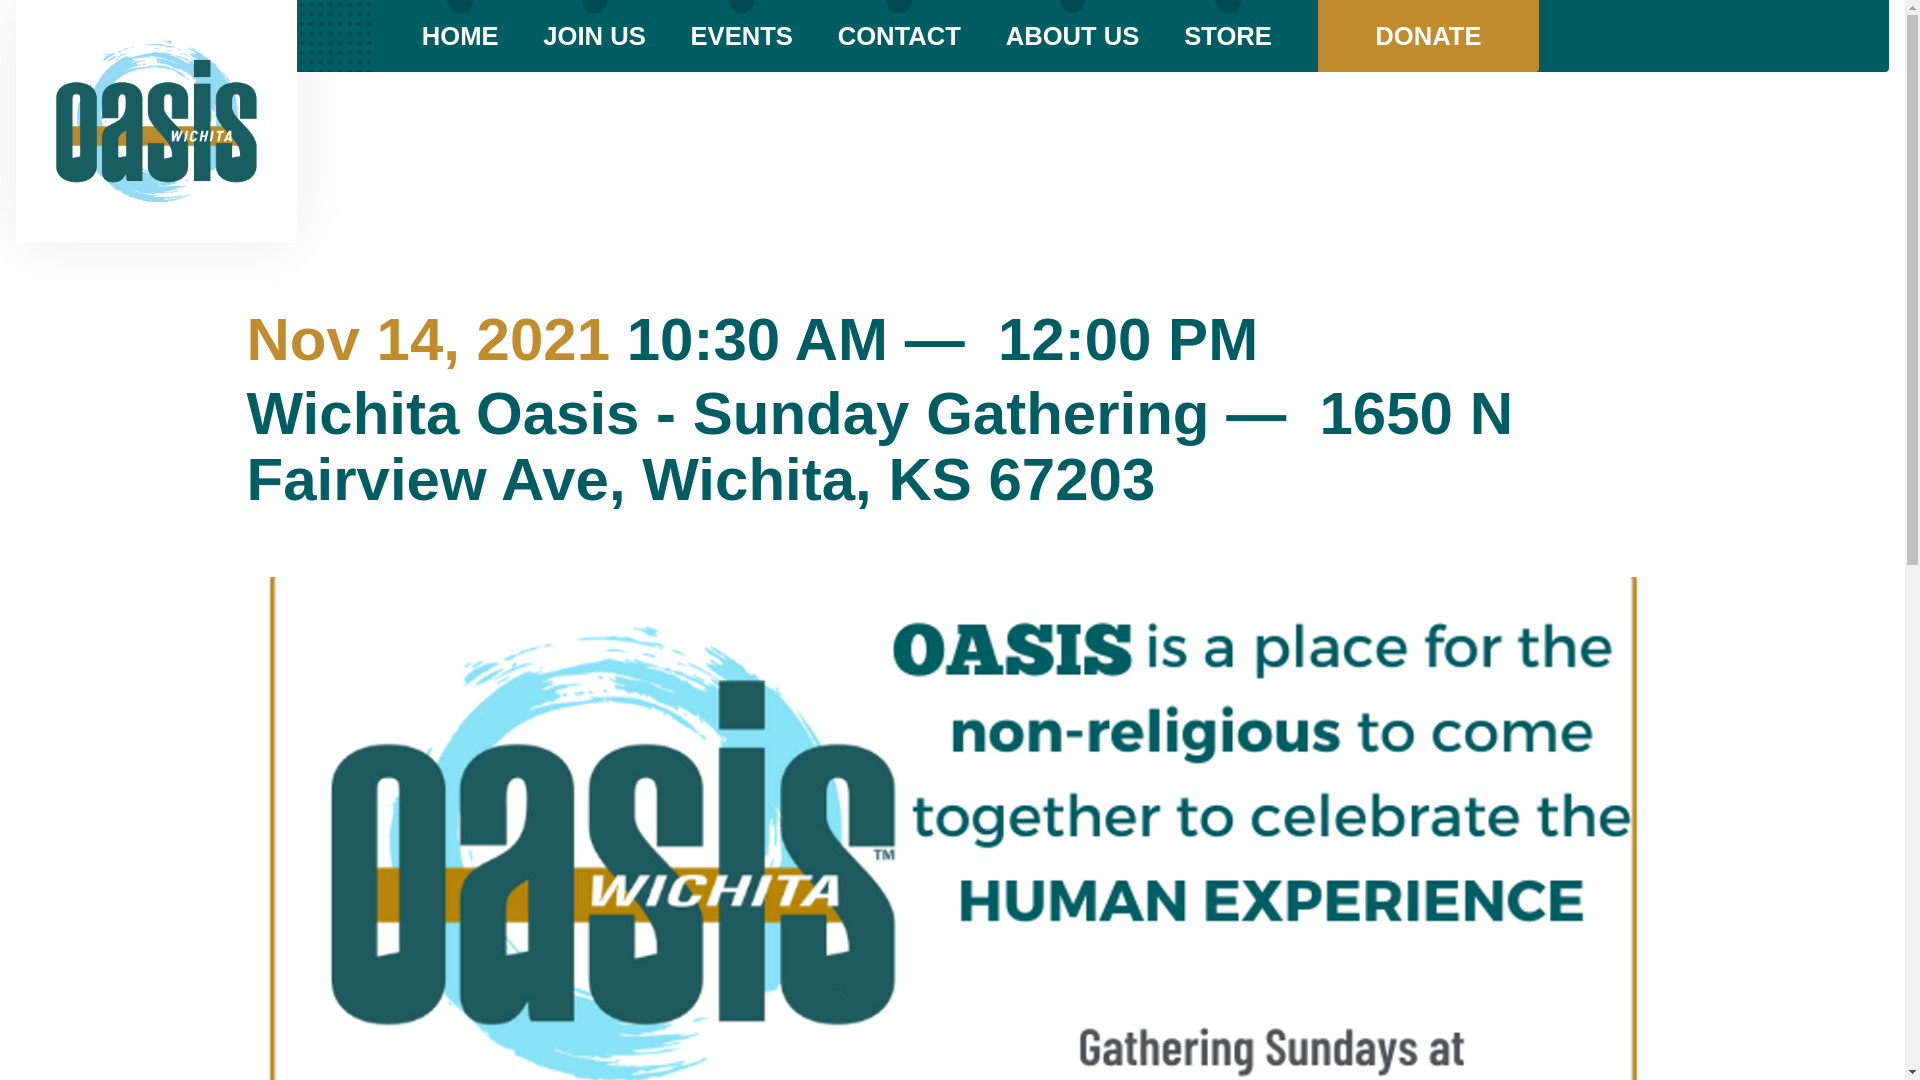 The image size is (1920, 1080). I want to click on HOME, so click(460, 36).